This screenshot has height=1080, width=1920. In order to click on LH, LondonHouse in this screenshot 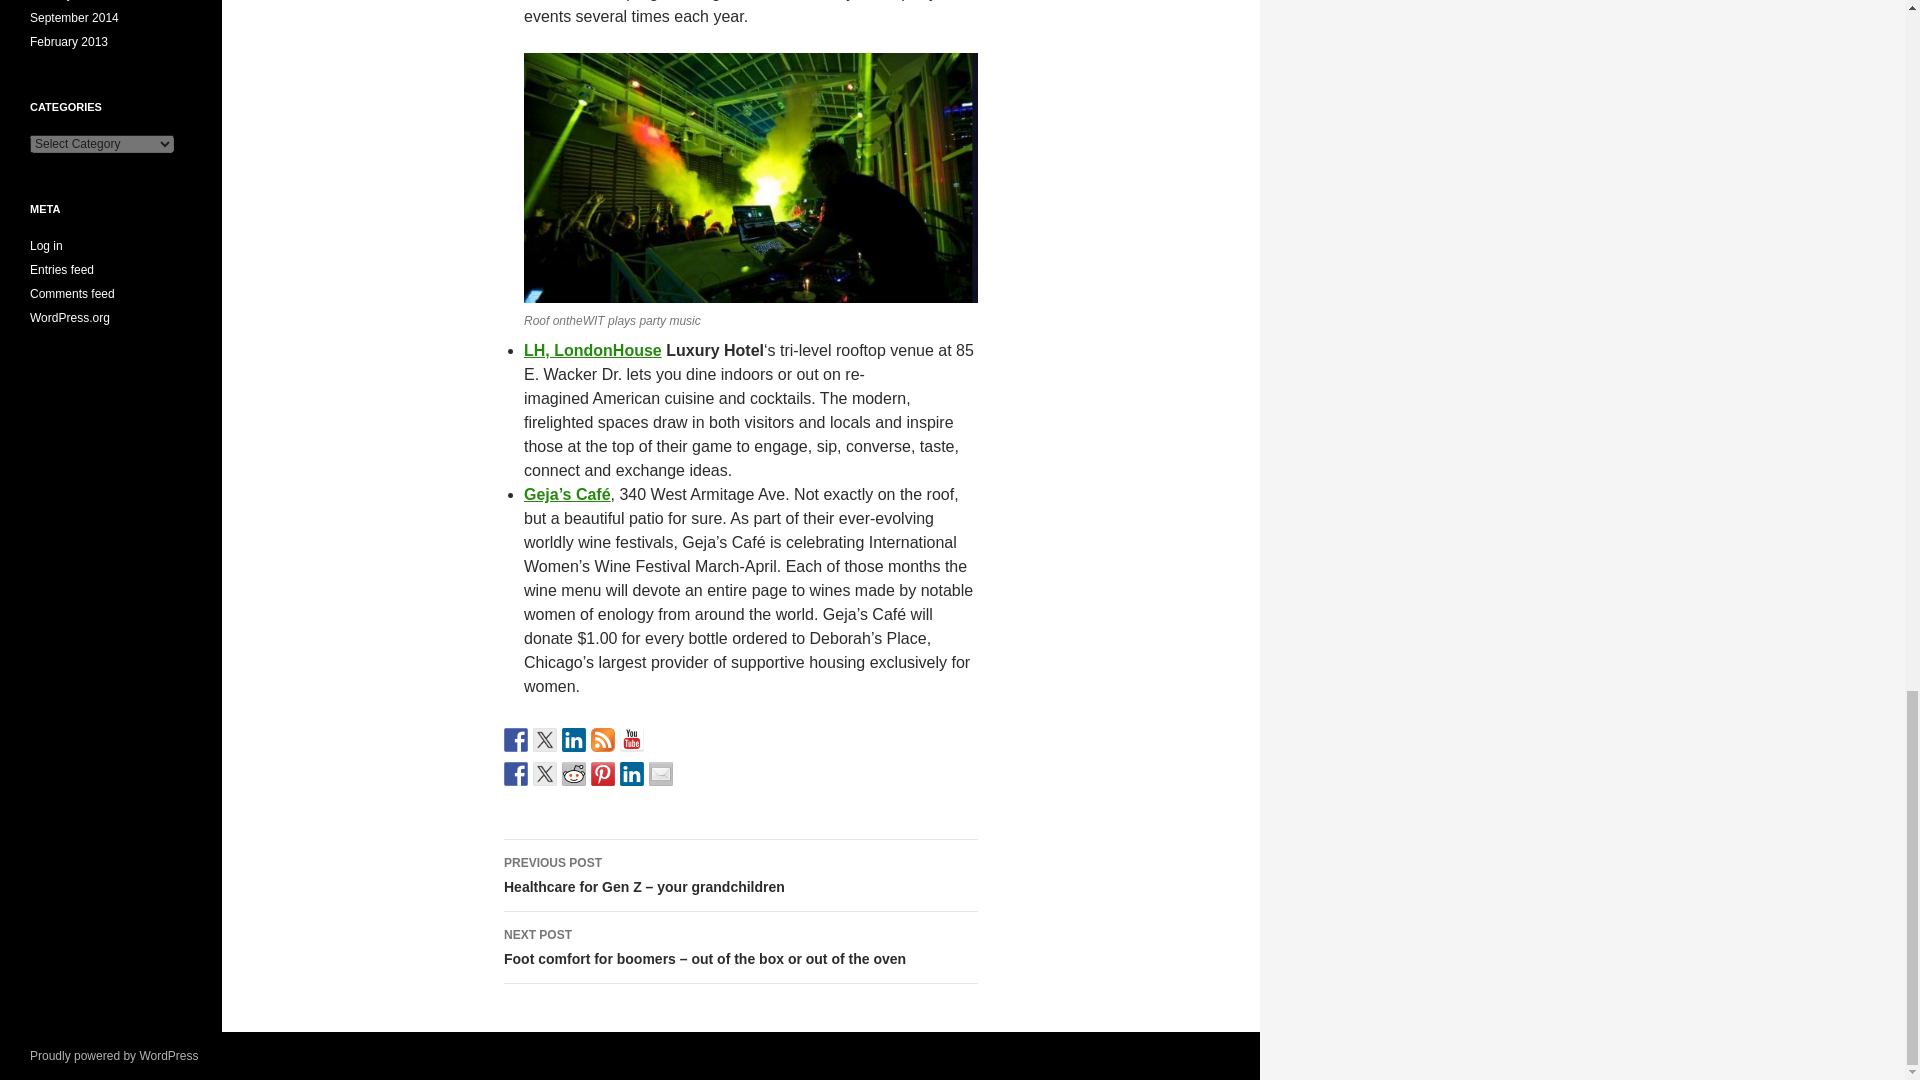, I will do `click(593, 350)`.